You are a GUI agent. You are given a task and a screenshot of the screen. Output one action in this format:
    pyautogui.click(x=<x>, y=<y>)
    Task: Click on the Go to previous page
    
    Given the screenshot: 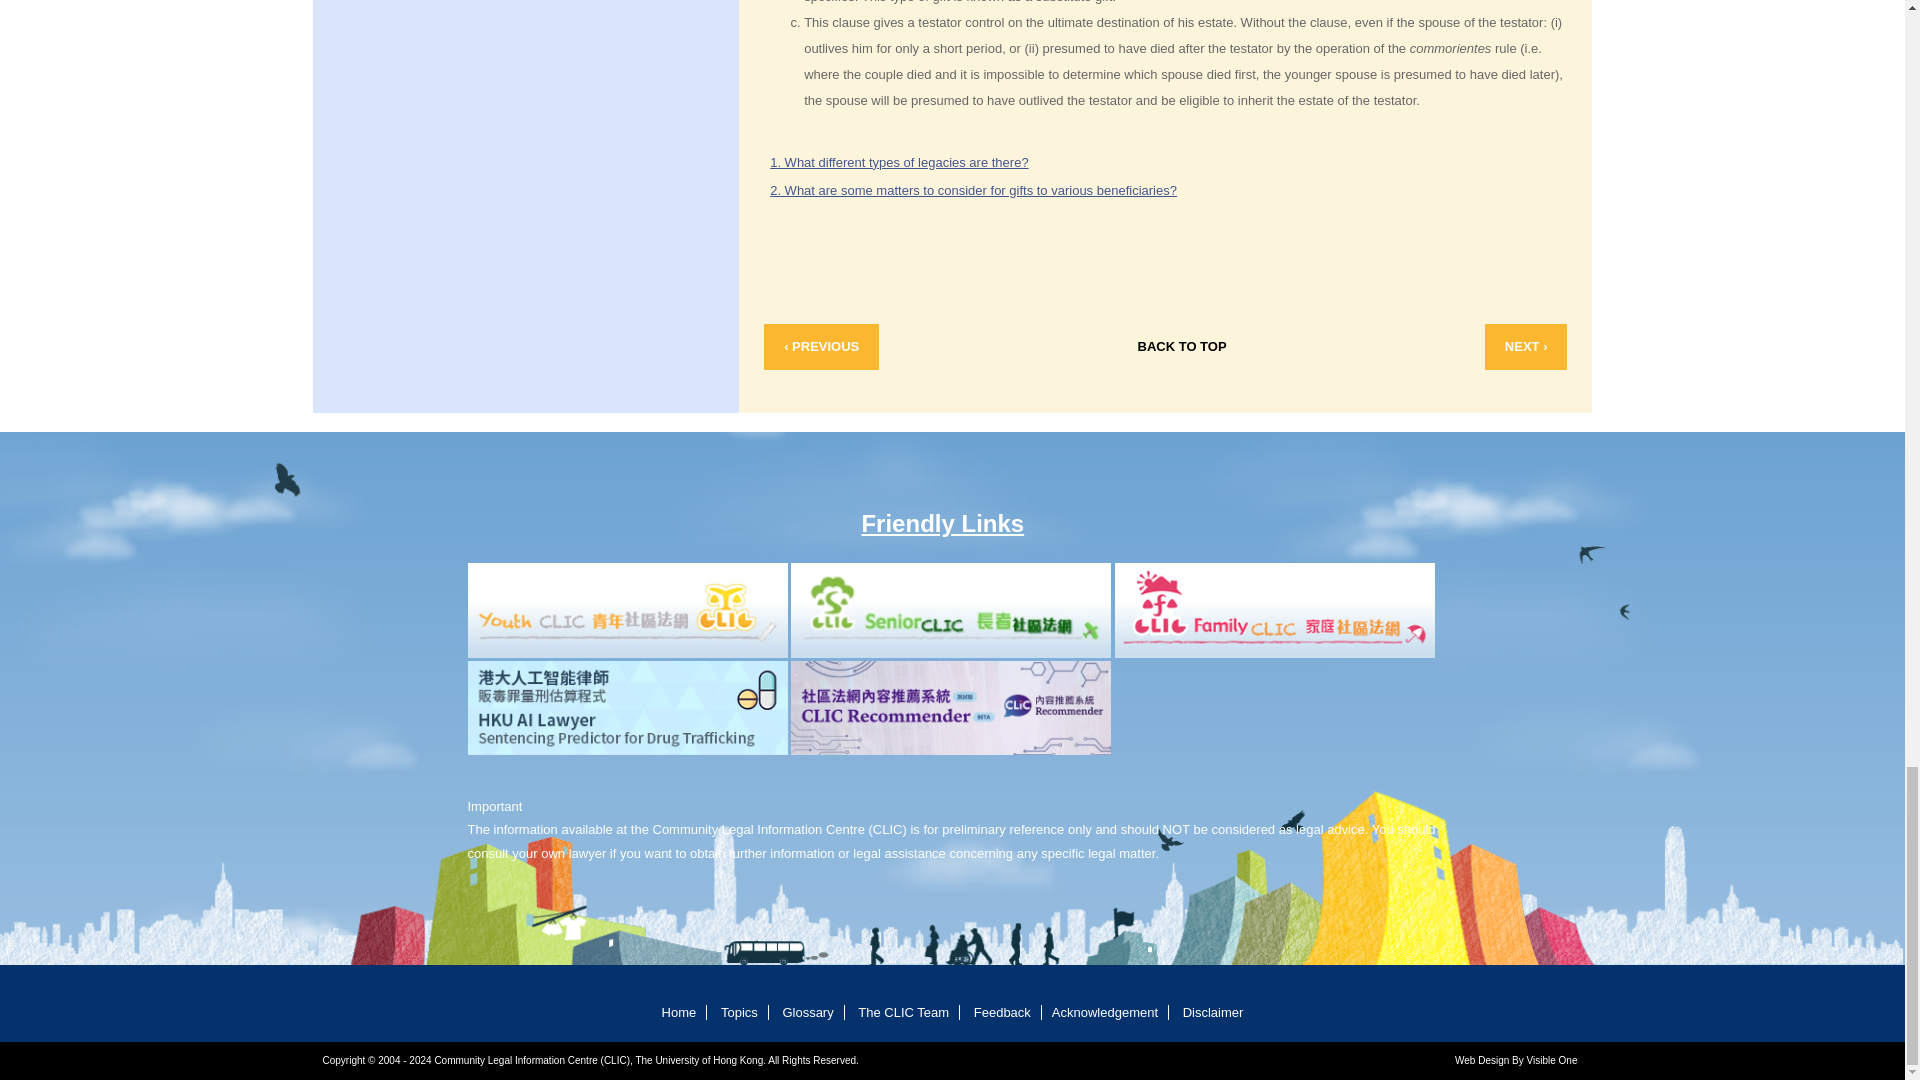 What is the action you would take?
    pyautogui.click(x=822, y=347)
    